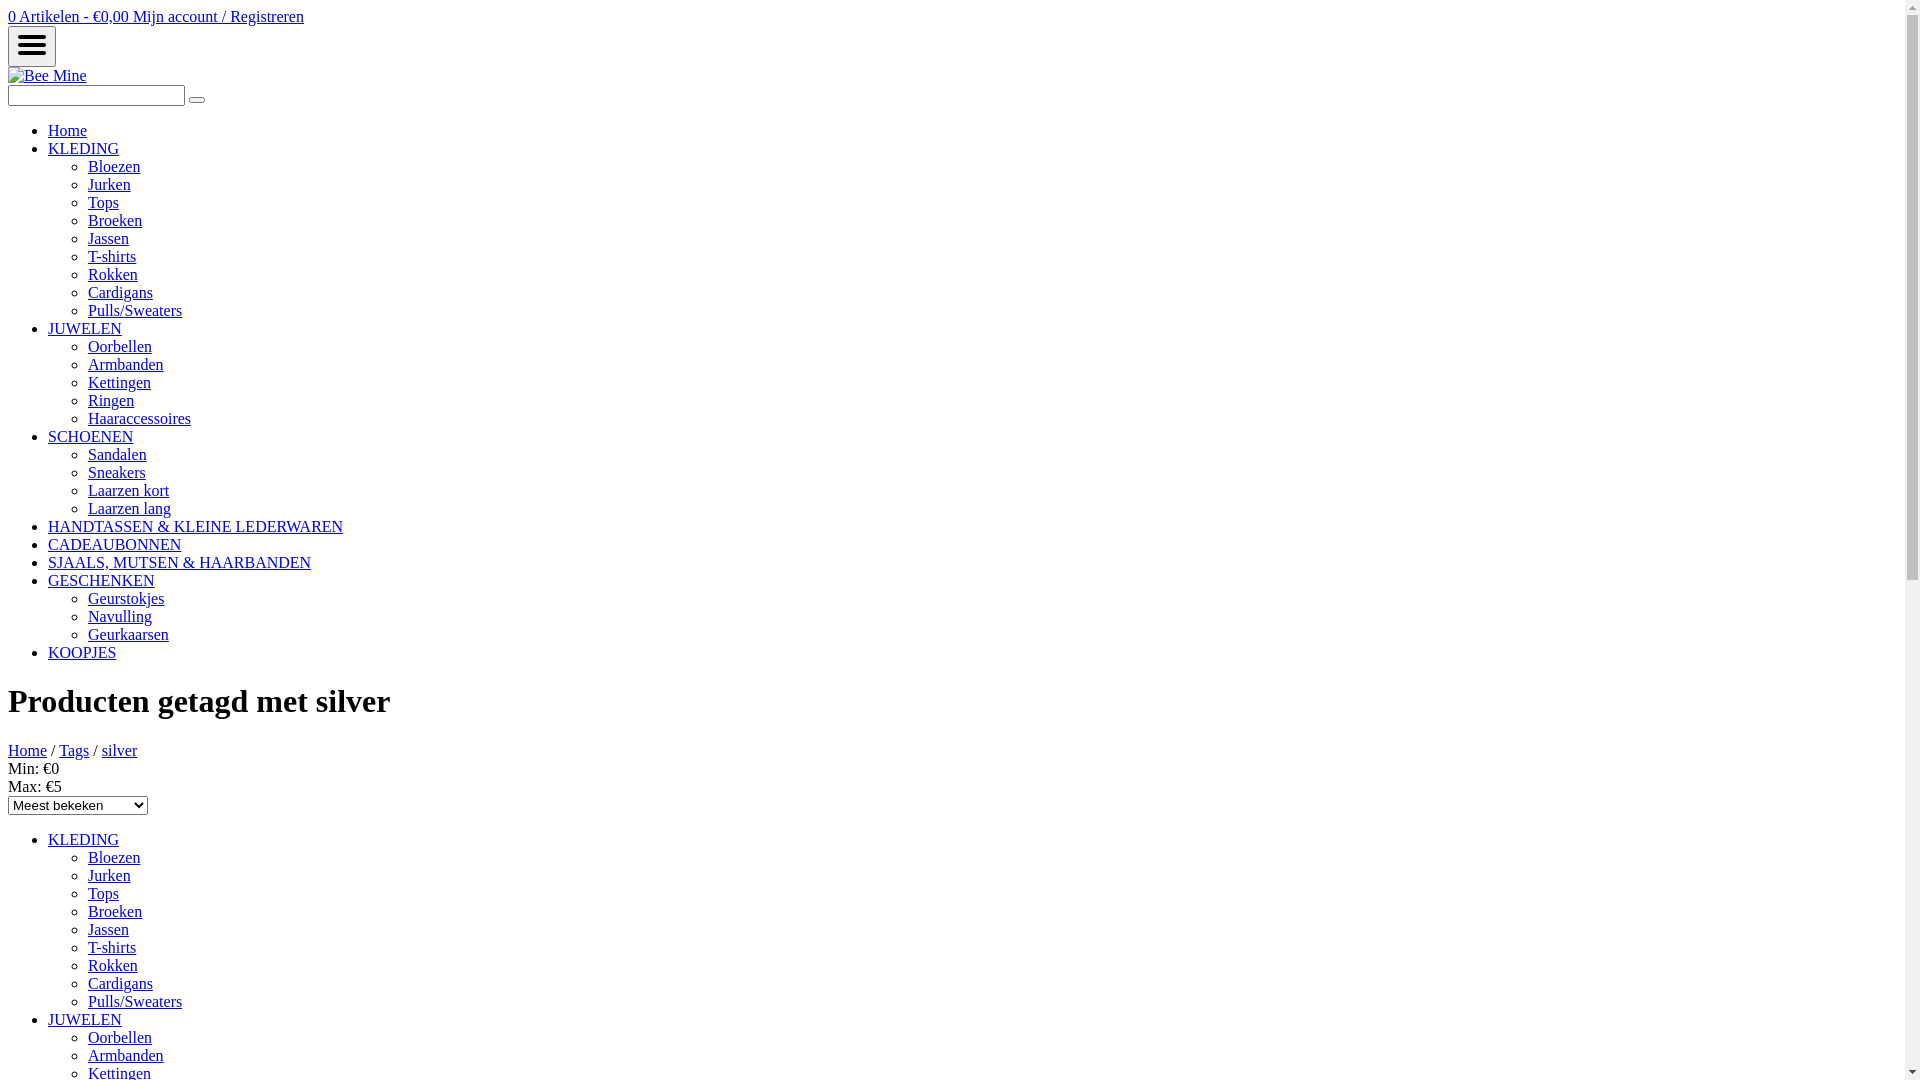  I want to click on Pulls/Sweaters, so click(135, 310).